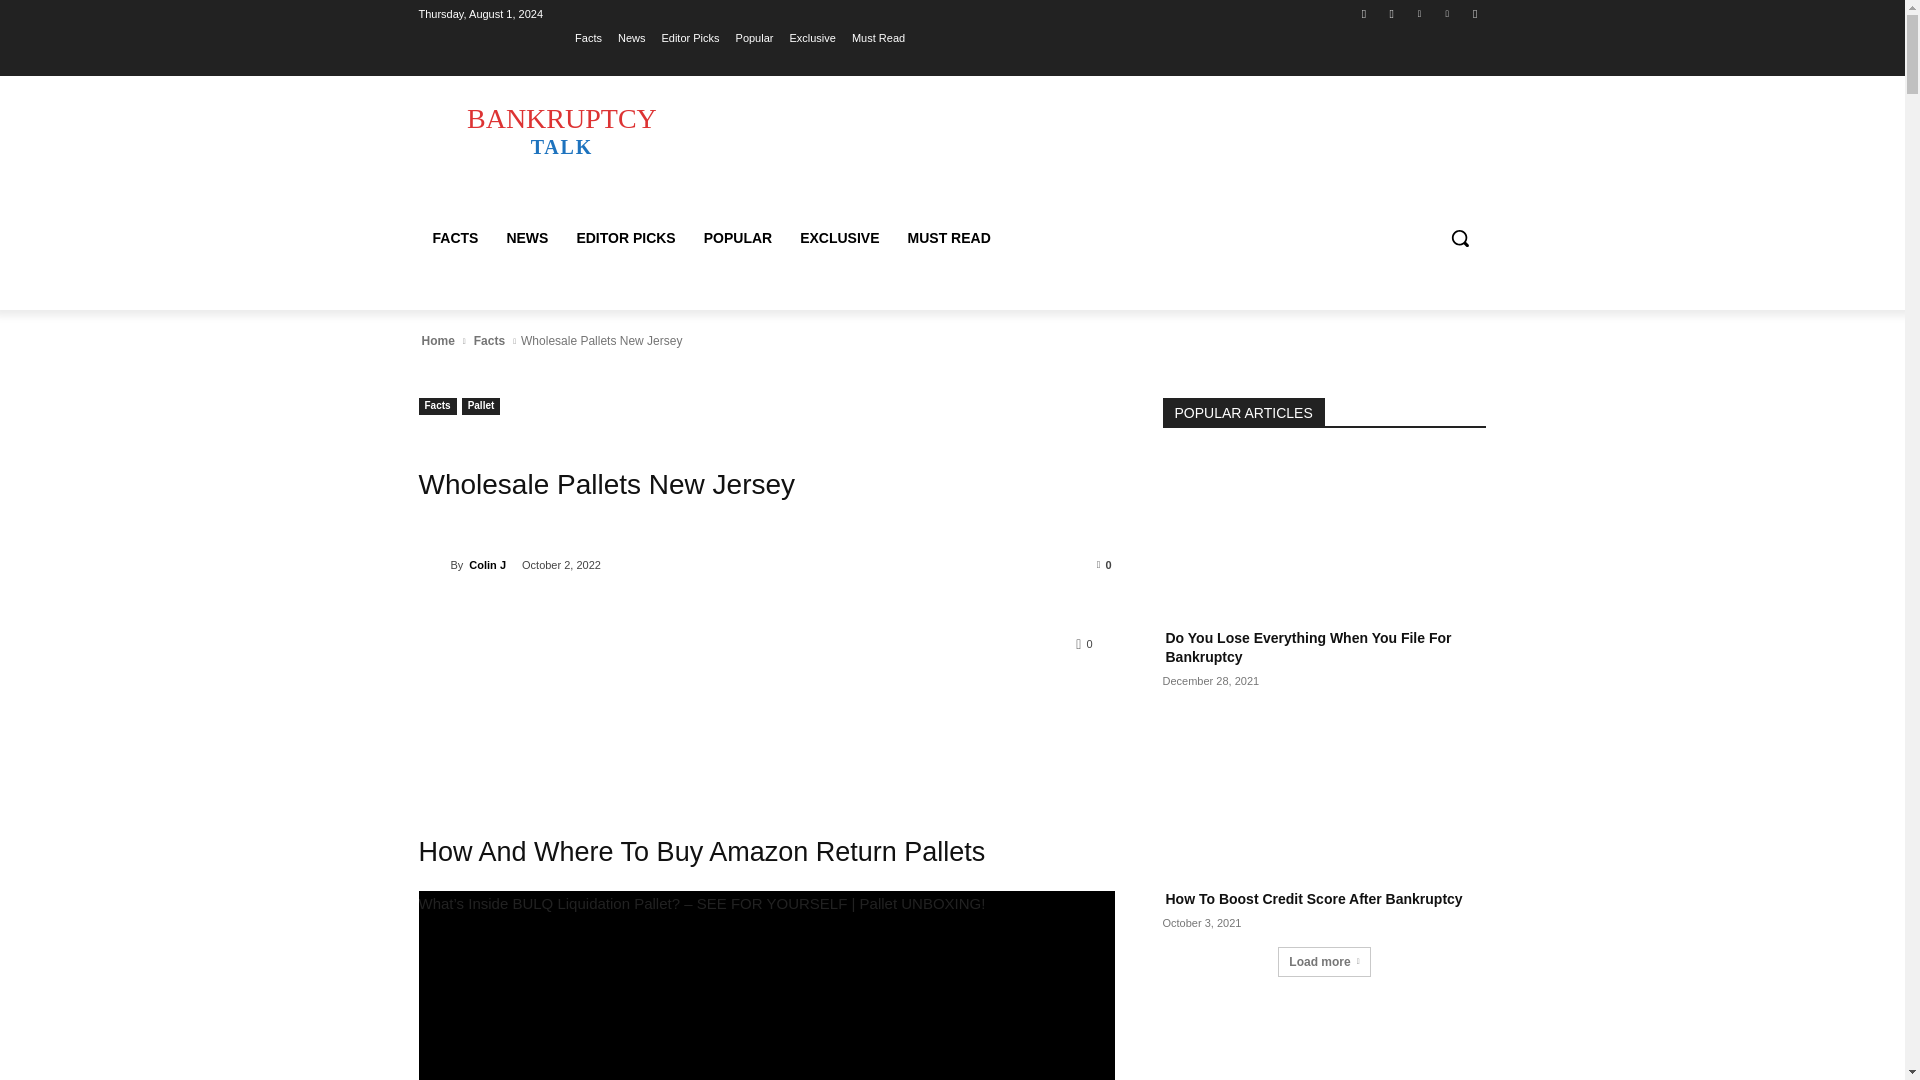 This screenshot has width=1920, height=1080. Describe the element at coordinates (878, 37) in the screenshot. I see `Must Read` at that location.